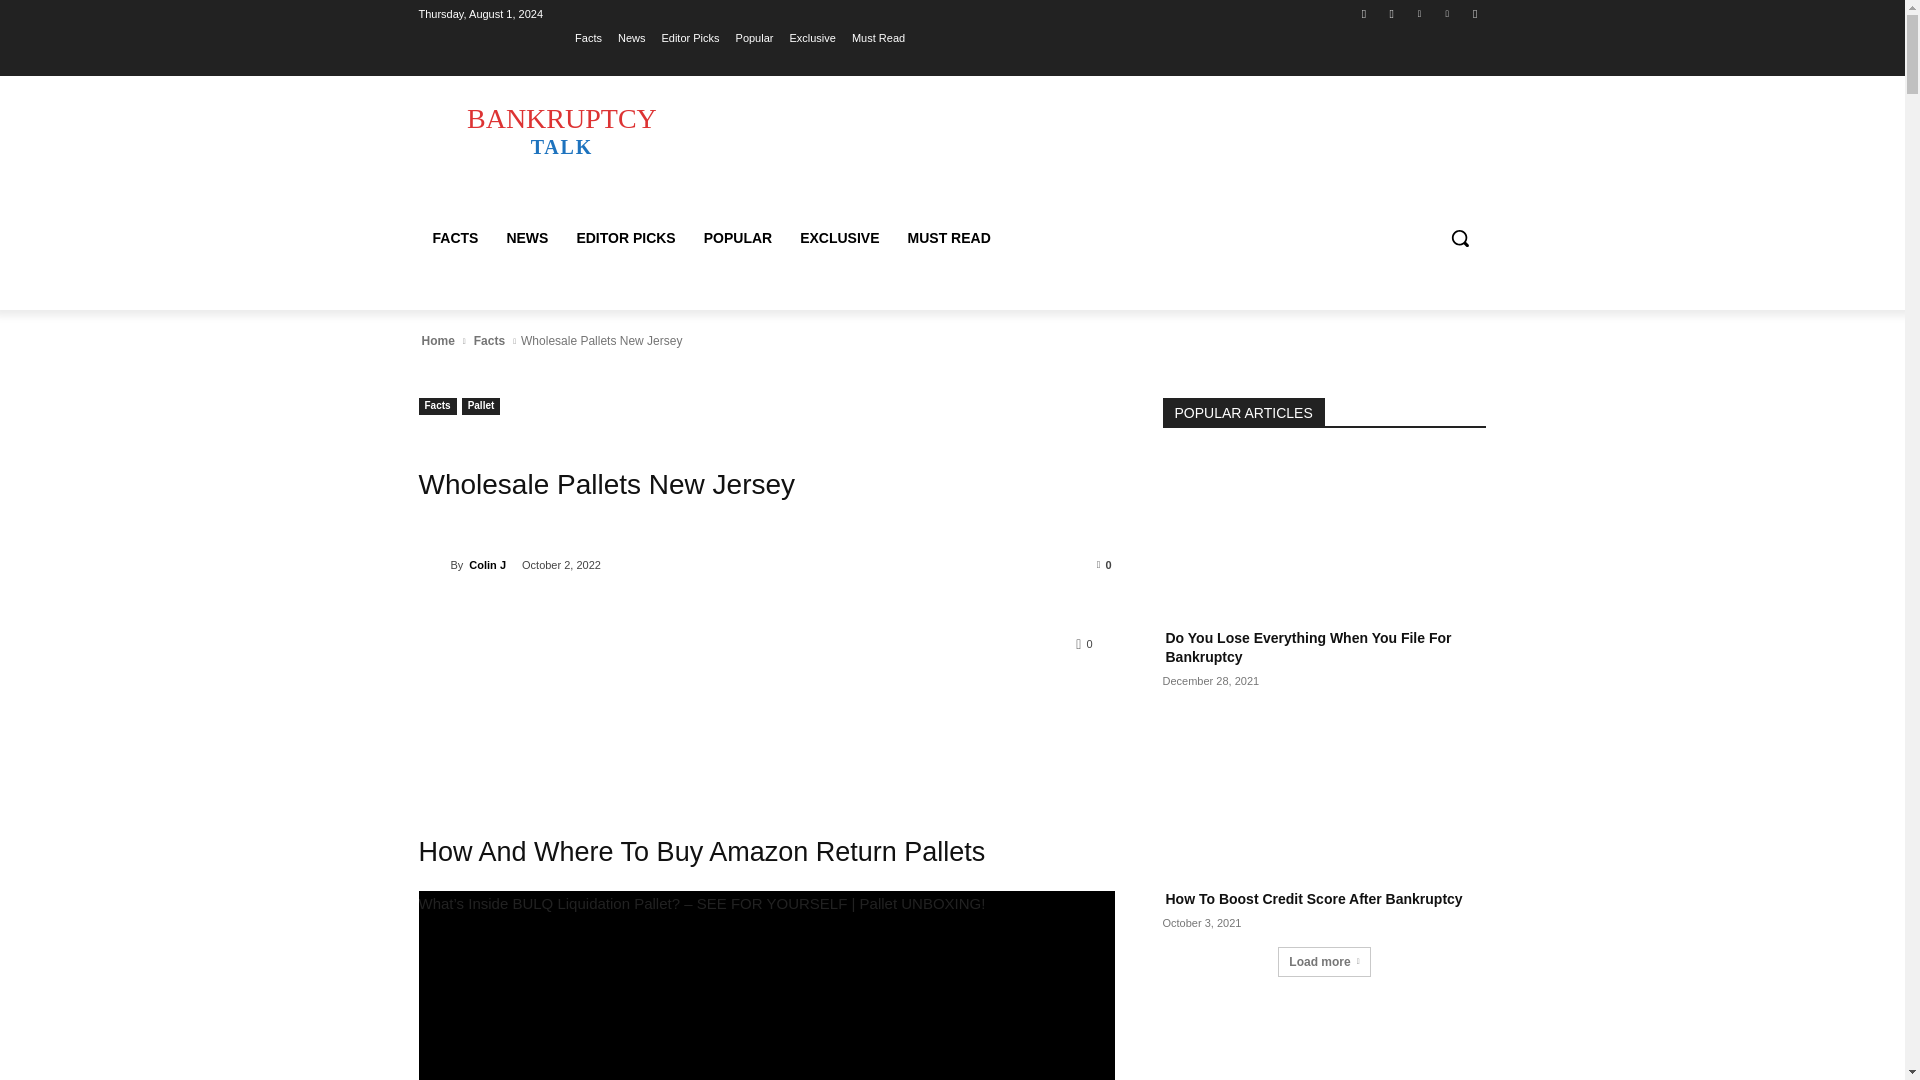 This screenshot has width=1920, height=1080. Describe the element at coordinates (878, 37) in the screenshot. I see `Must Read` at that location.